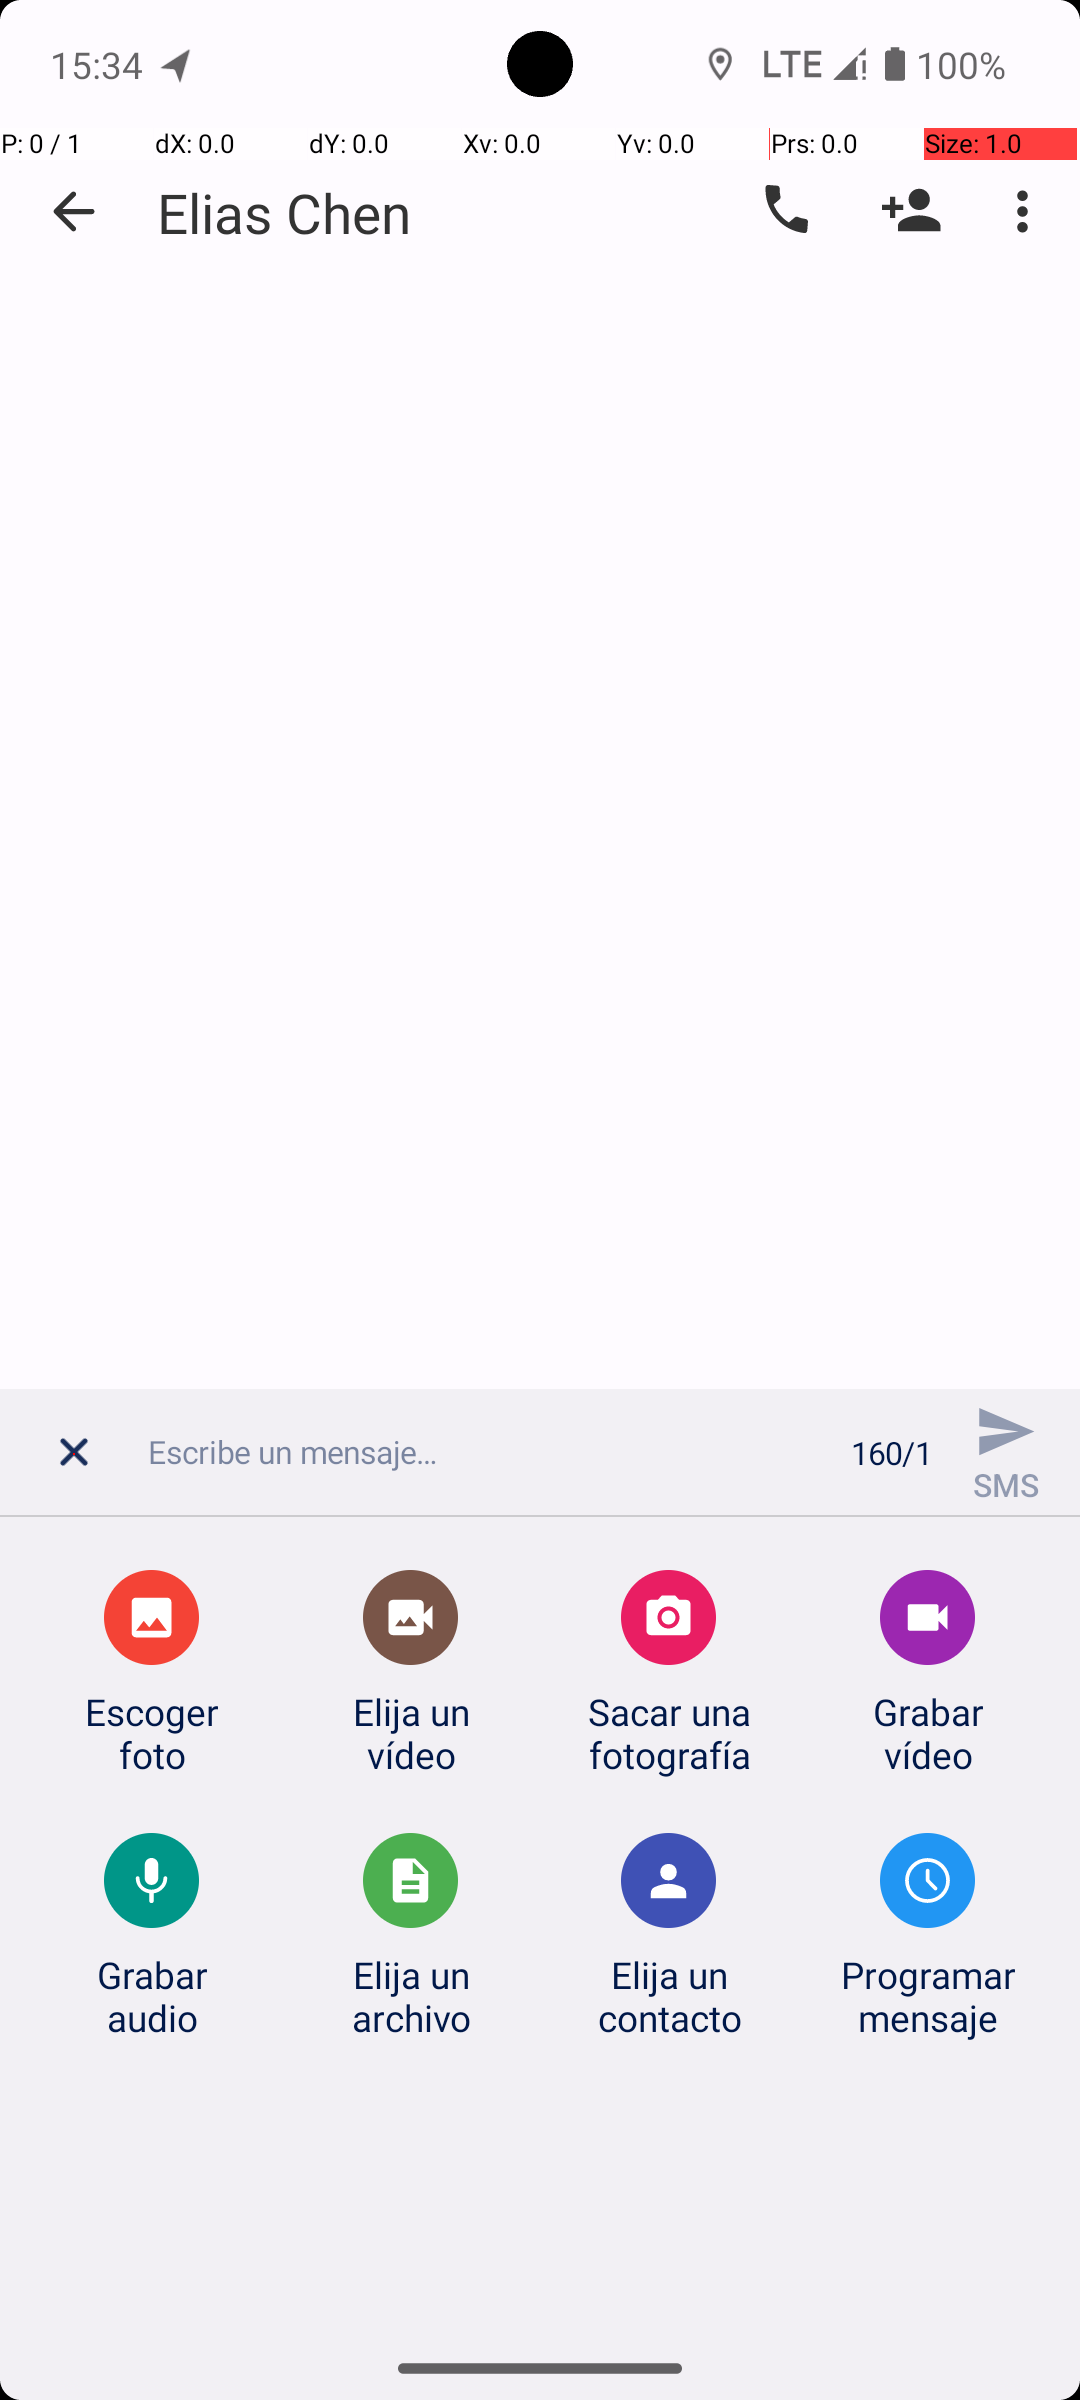  What do you see at coordinates (152, 1996) in the screenshot?
I see `Grabar audio` at bounding box center [152, 1996].